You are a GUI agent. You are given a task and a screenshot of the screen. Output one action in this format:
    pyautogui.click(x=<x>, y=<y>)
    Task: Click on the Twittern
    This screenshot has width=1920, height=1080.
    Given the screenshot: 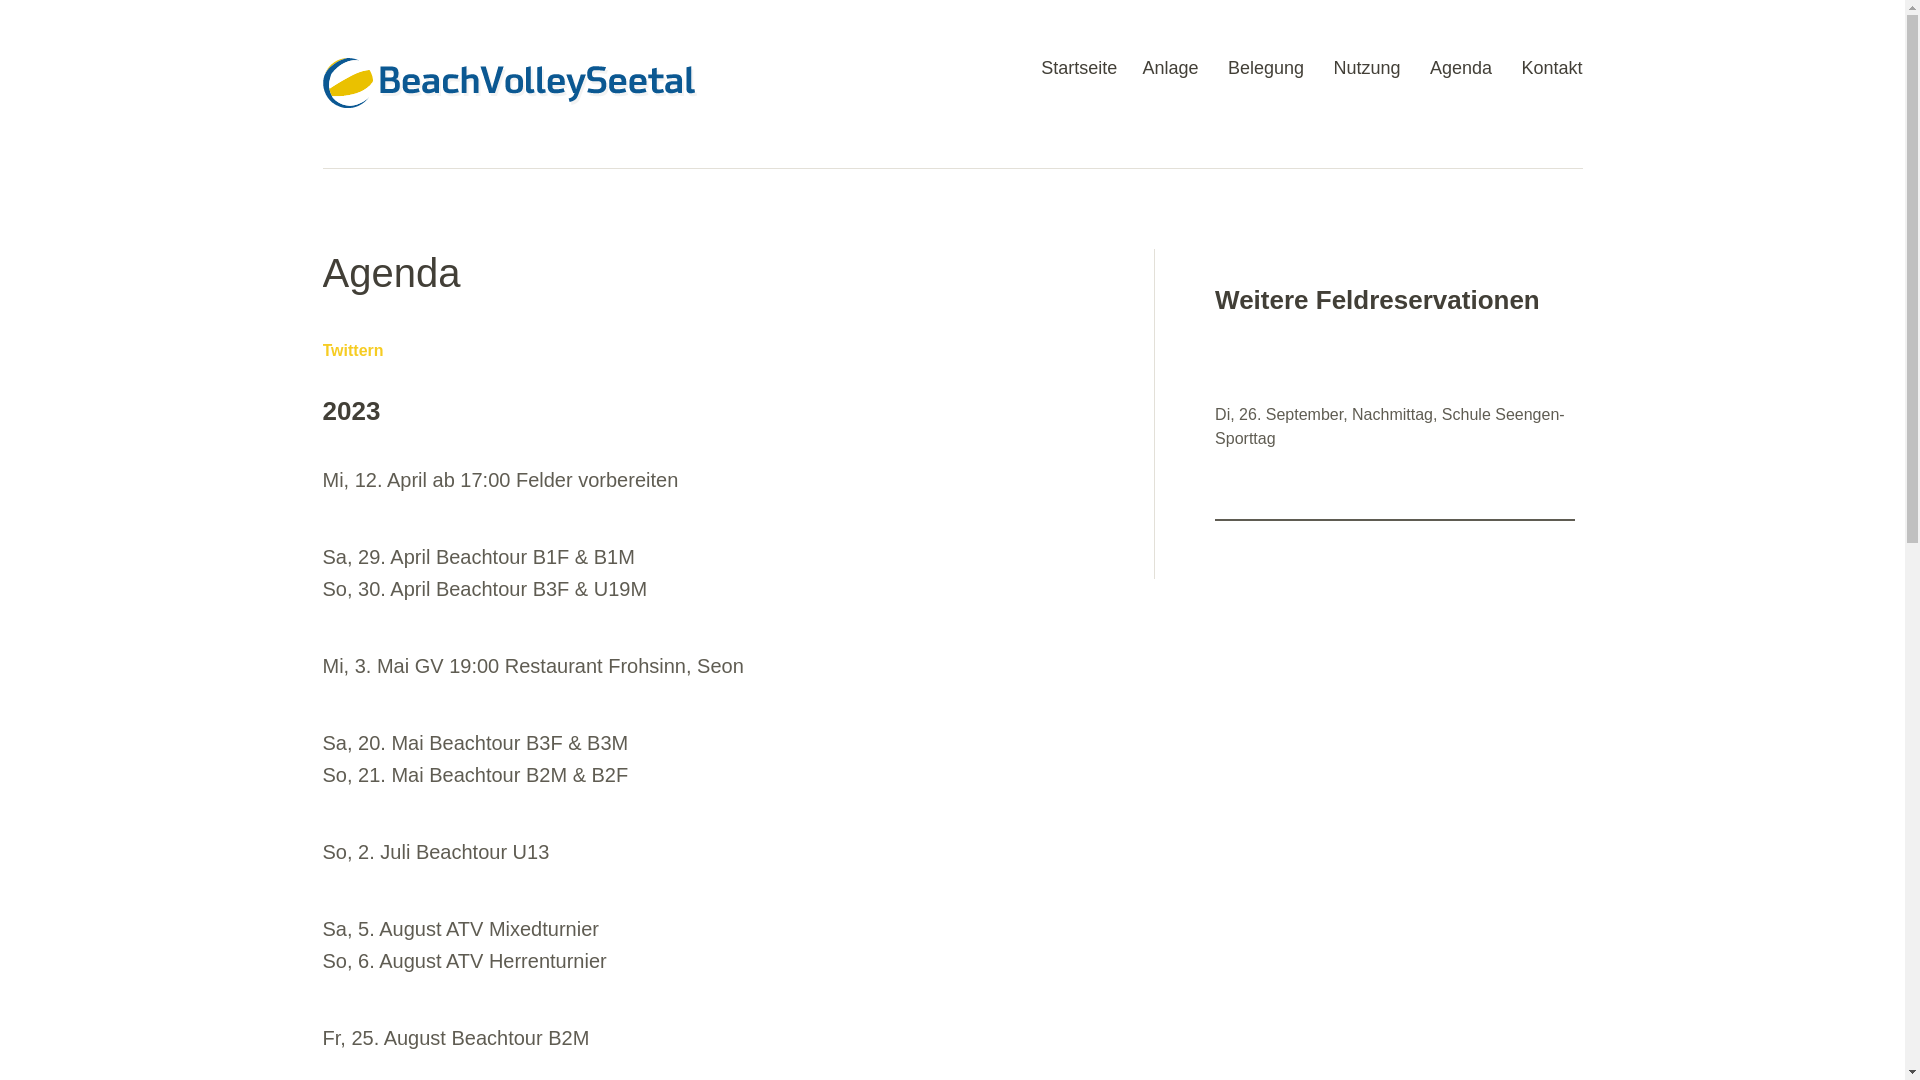 What is the action you would take?
    pyautogui.click(x=352, y=350)
    